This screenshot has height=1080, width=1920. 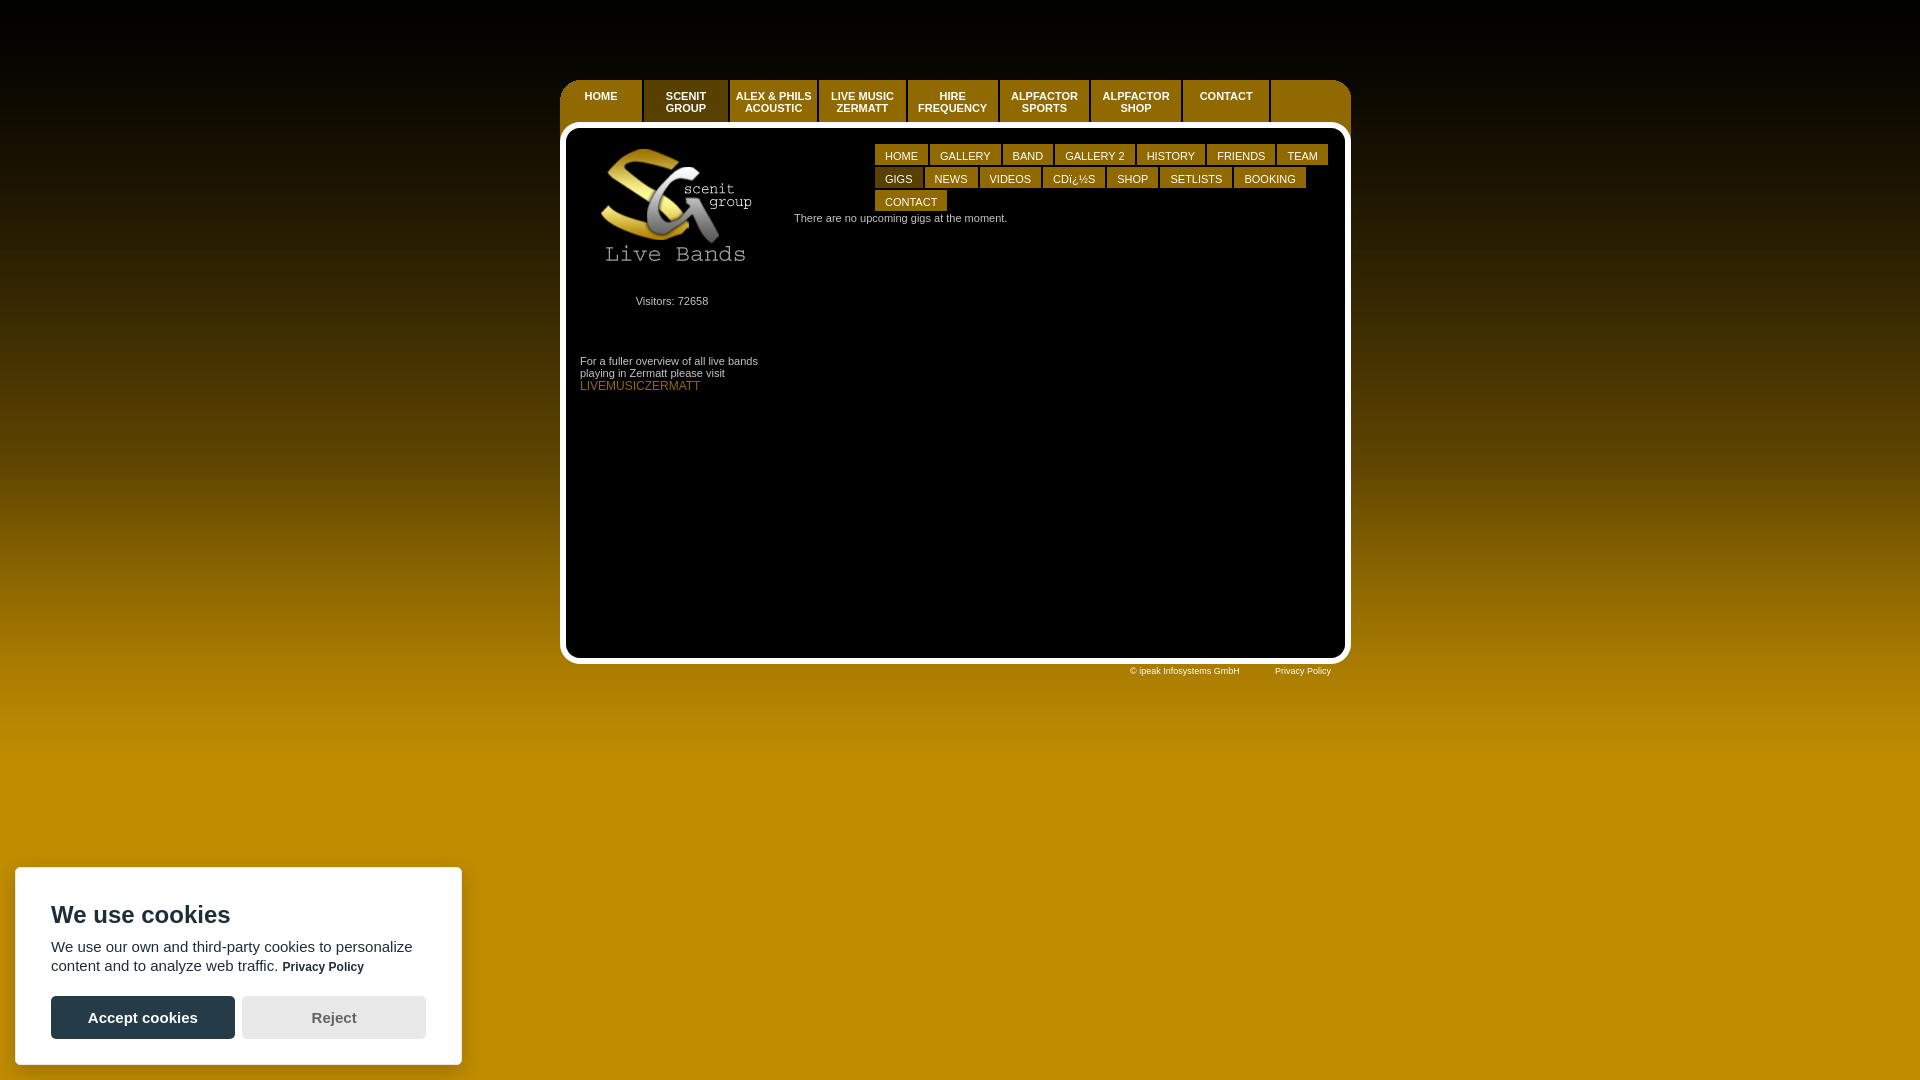 I want to click on GIGS, so click(x=900, y=178).